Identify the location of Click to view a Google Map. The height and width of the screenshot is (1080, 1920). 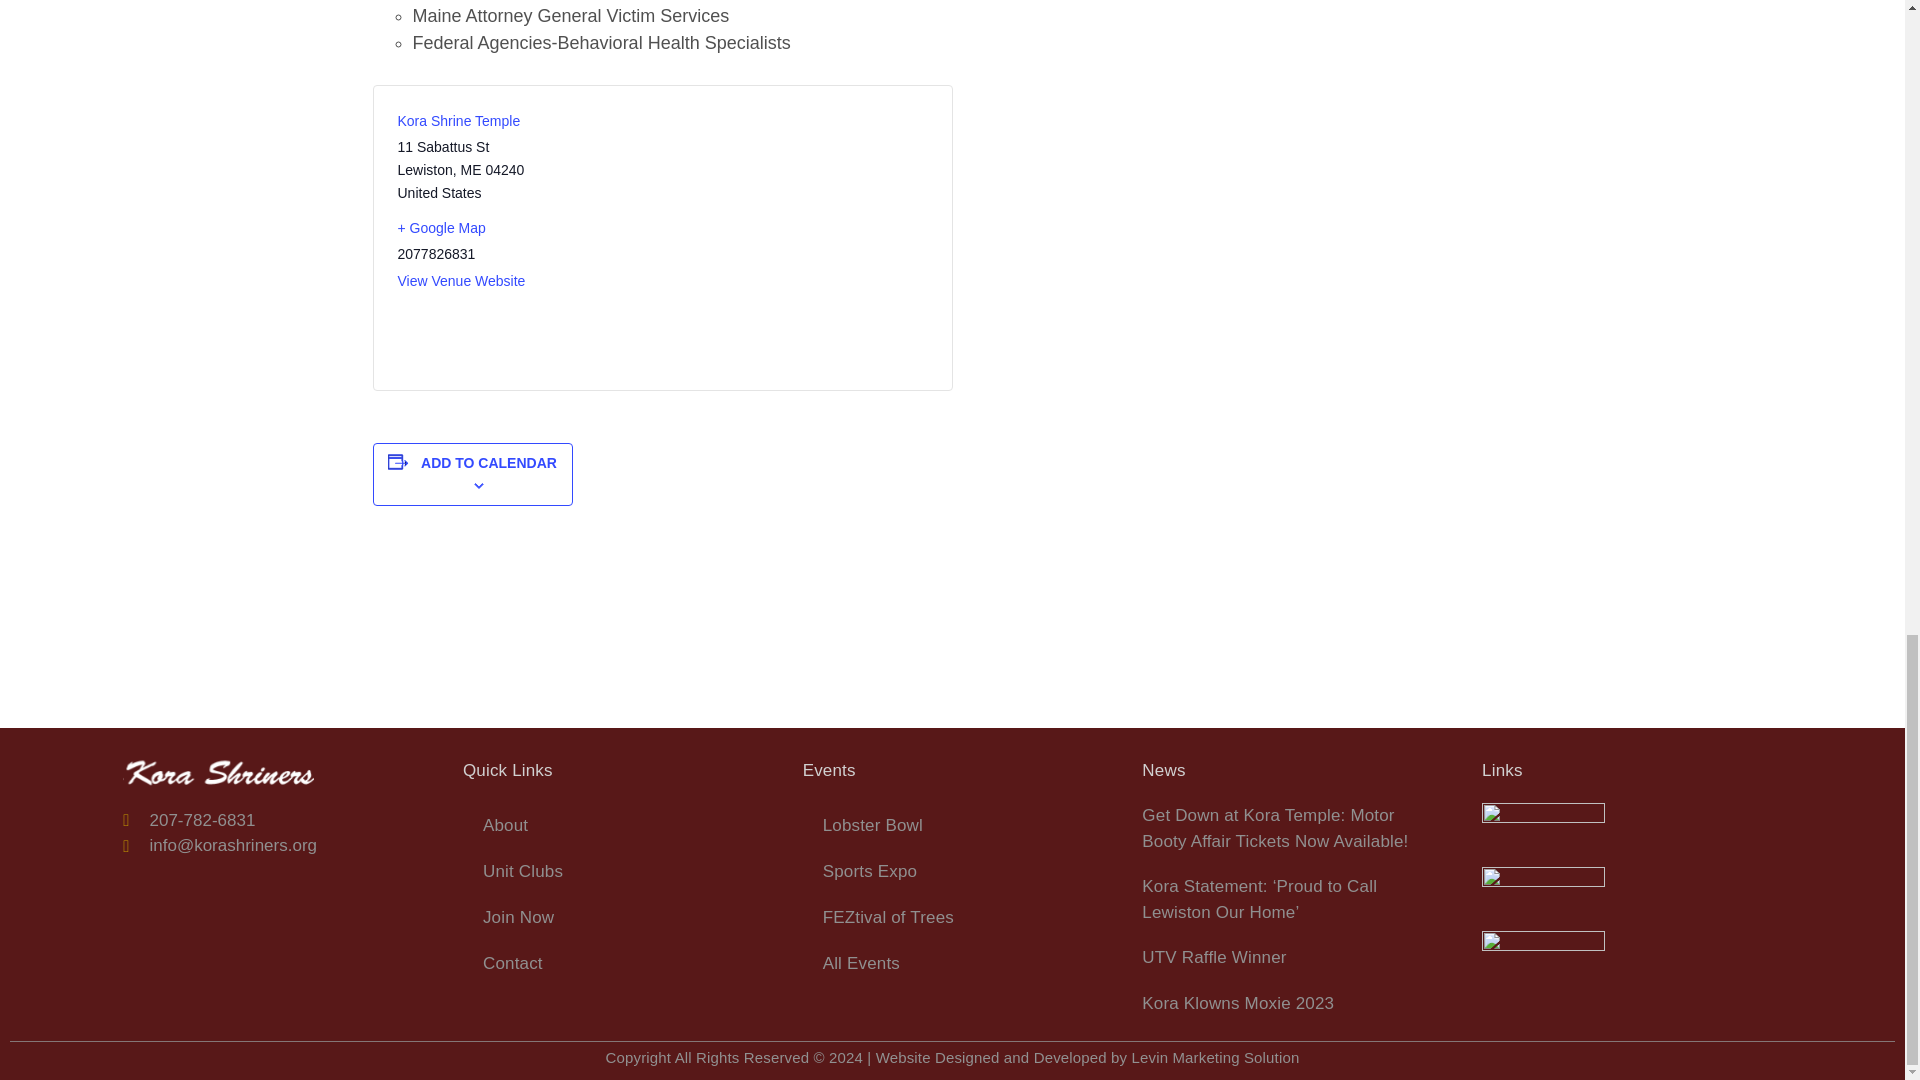
(522, 228).